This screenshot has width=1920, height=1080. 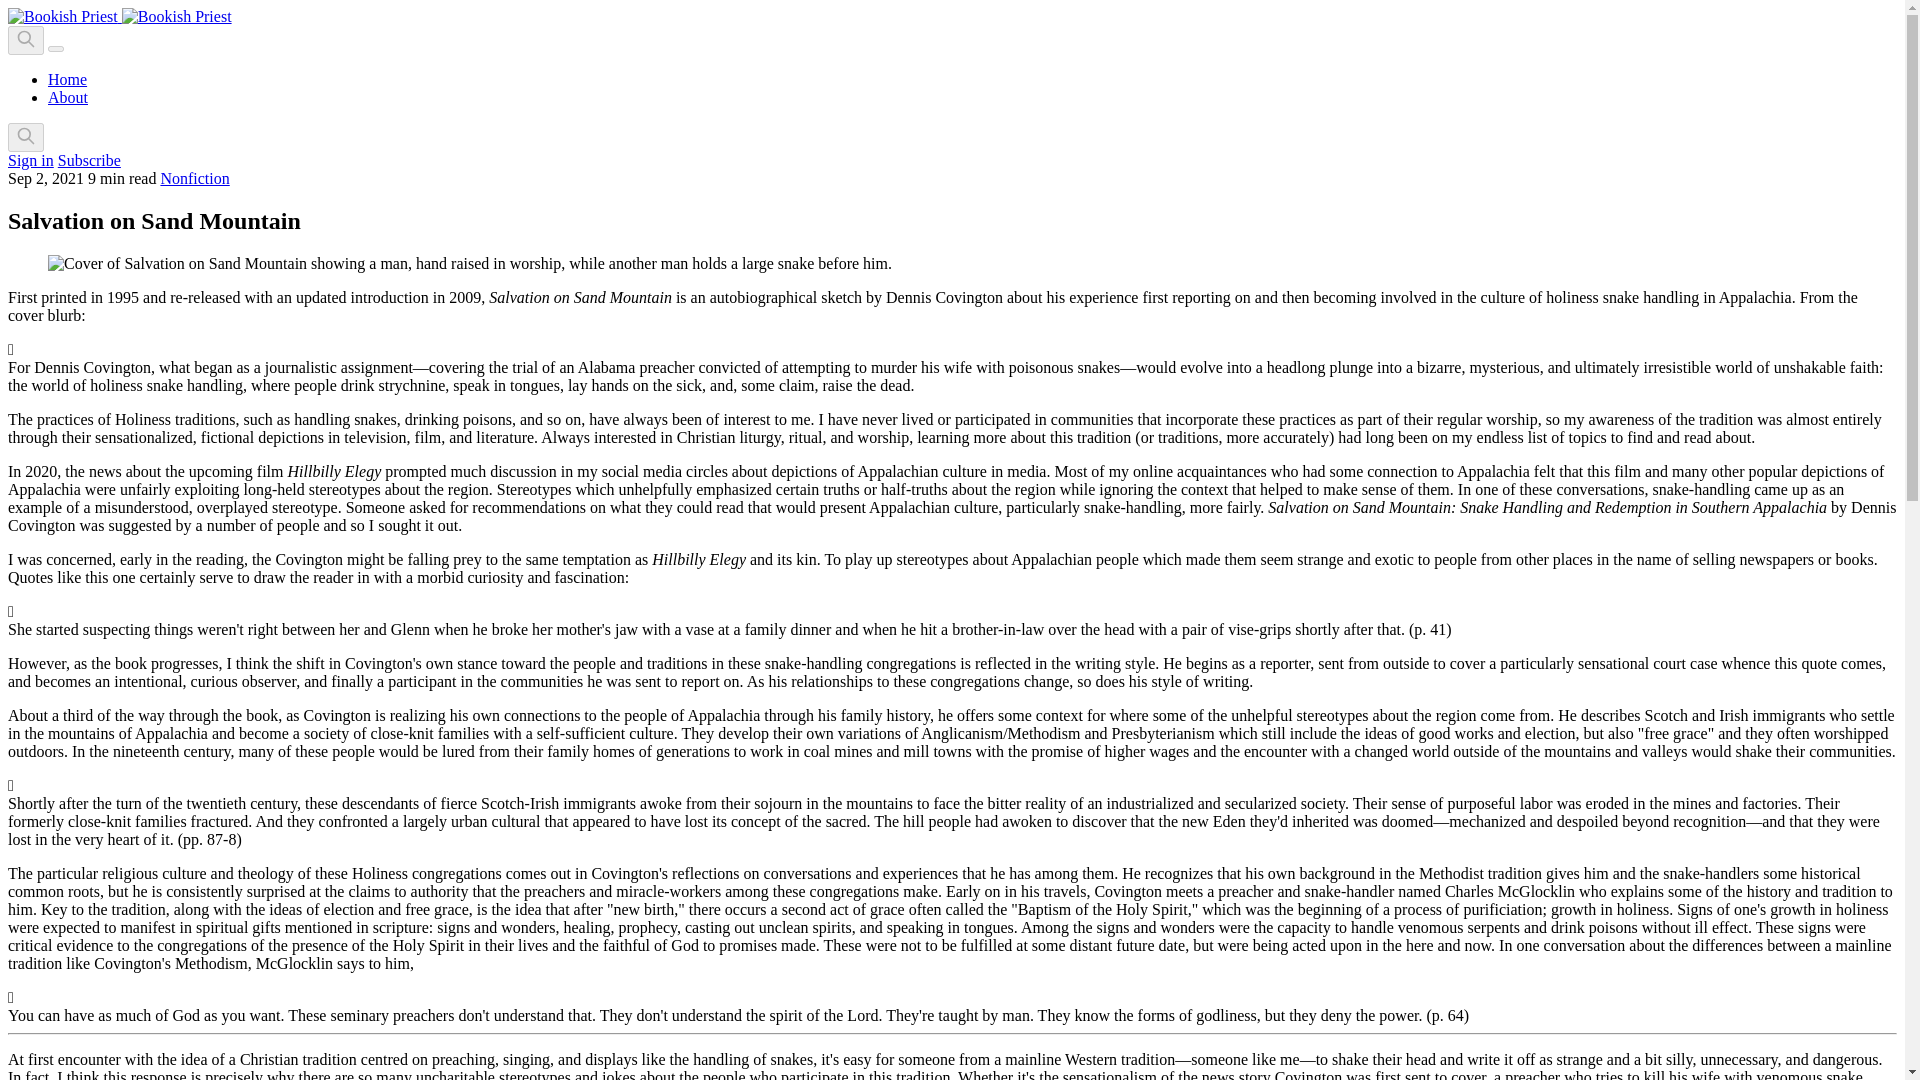 I want to click on Home, so click(x=67, y=79).